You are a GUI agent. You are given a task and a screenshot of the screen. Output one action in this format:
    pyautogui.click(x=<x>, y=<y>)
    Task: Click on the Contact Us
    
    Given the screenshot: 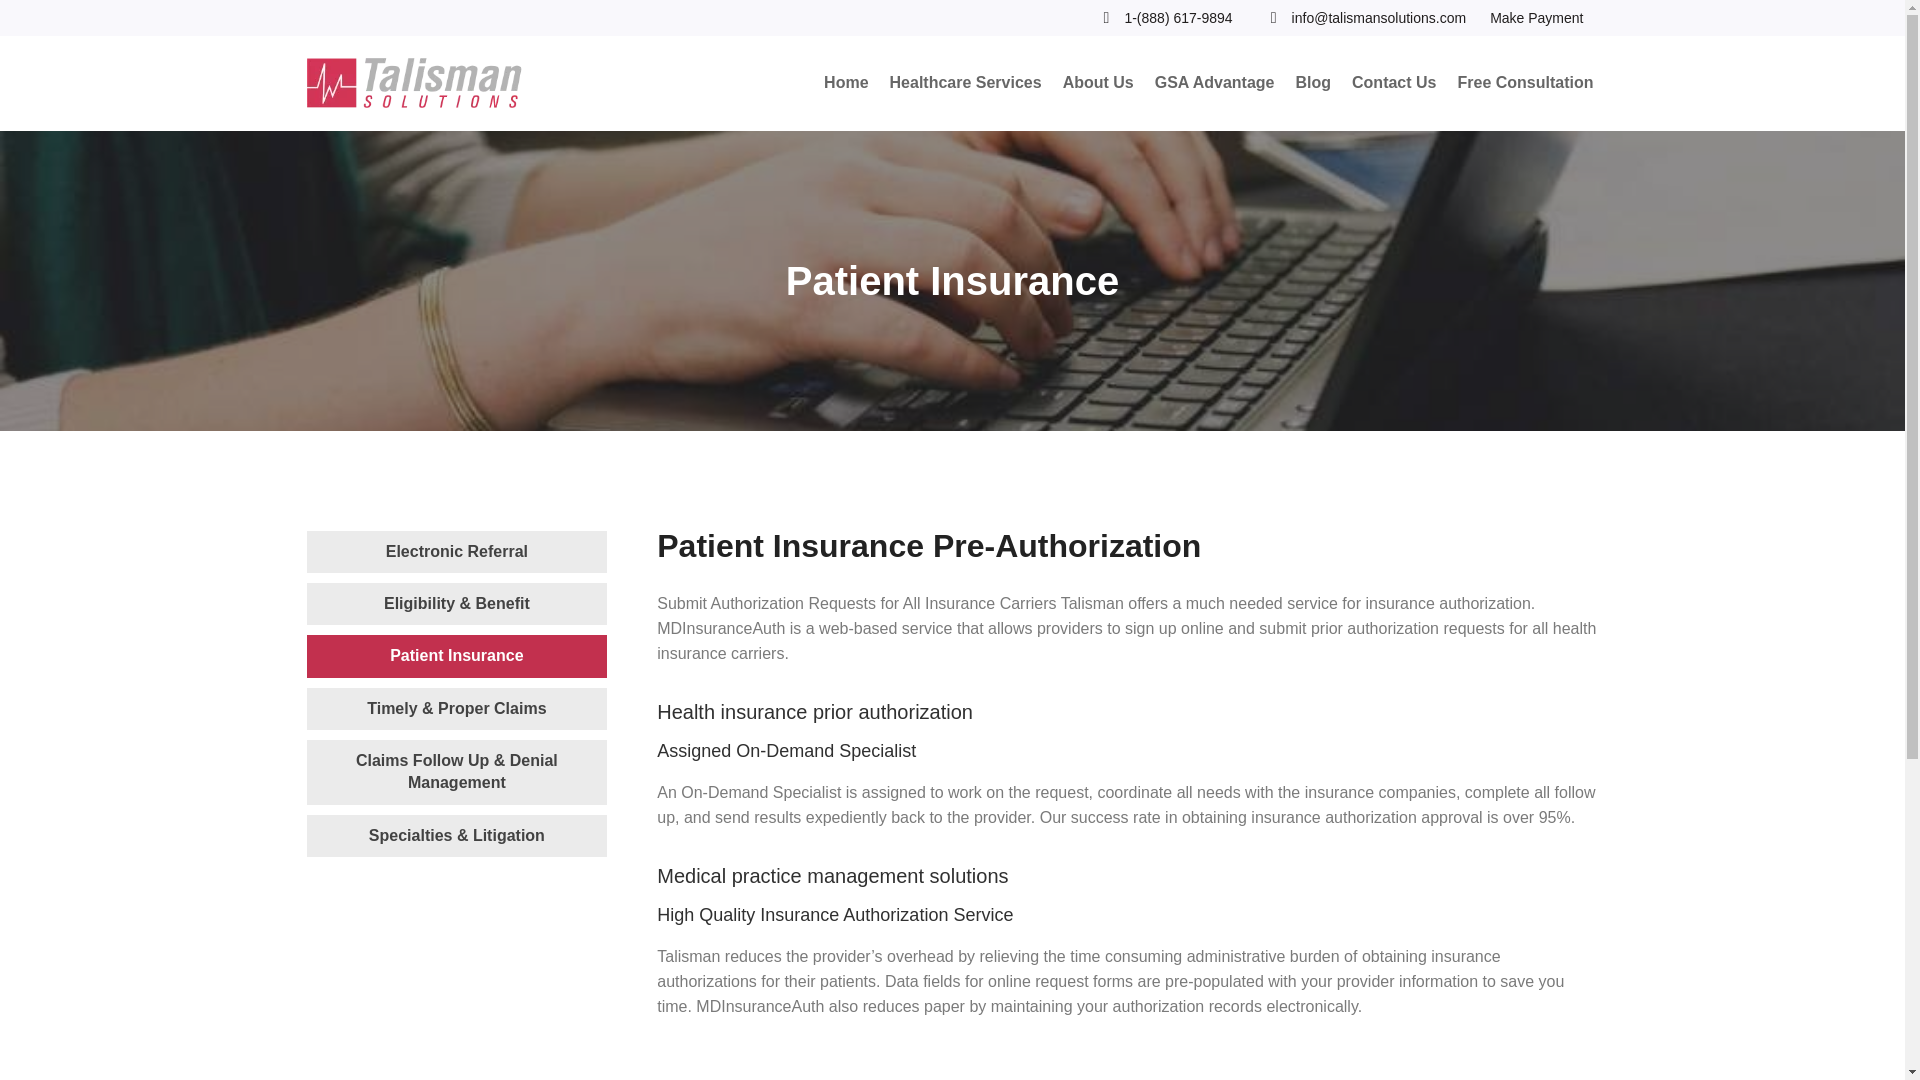 What is the action you would take?
    pyautogui.click(x=1394, y=84)
    